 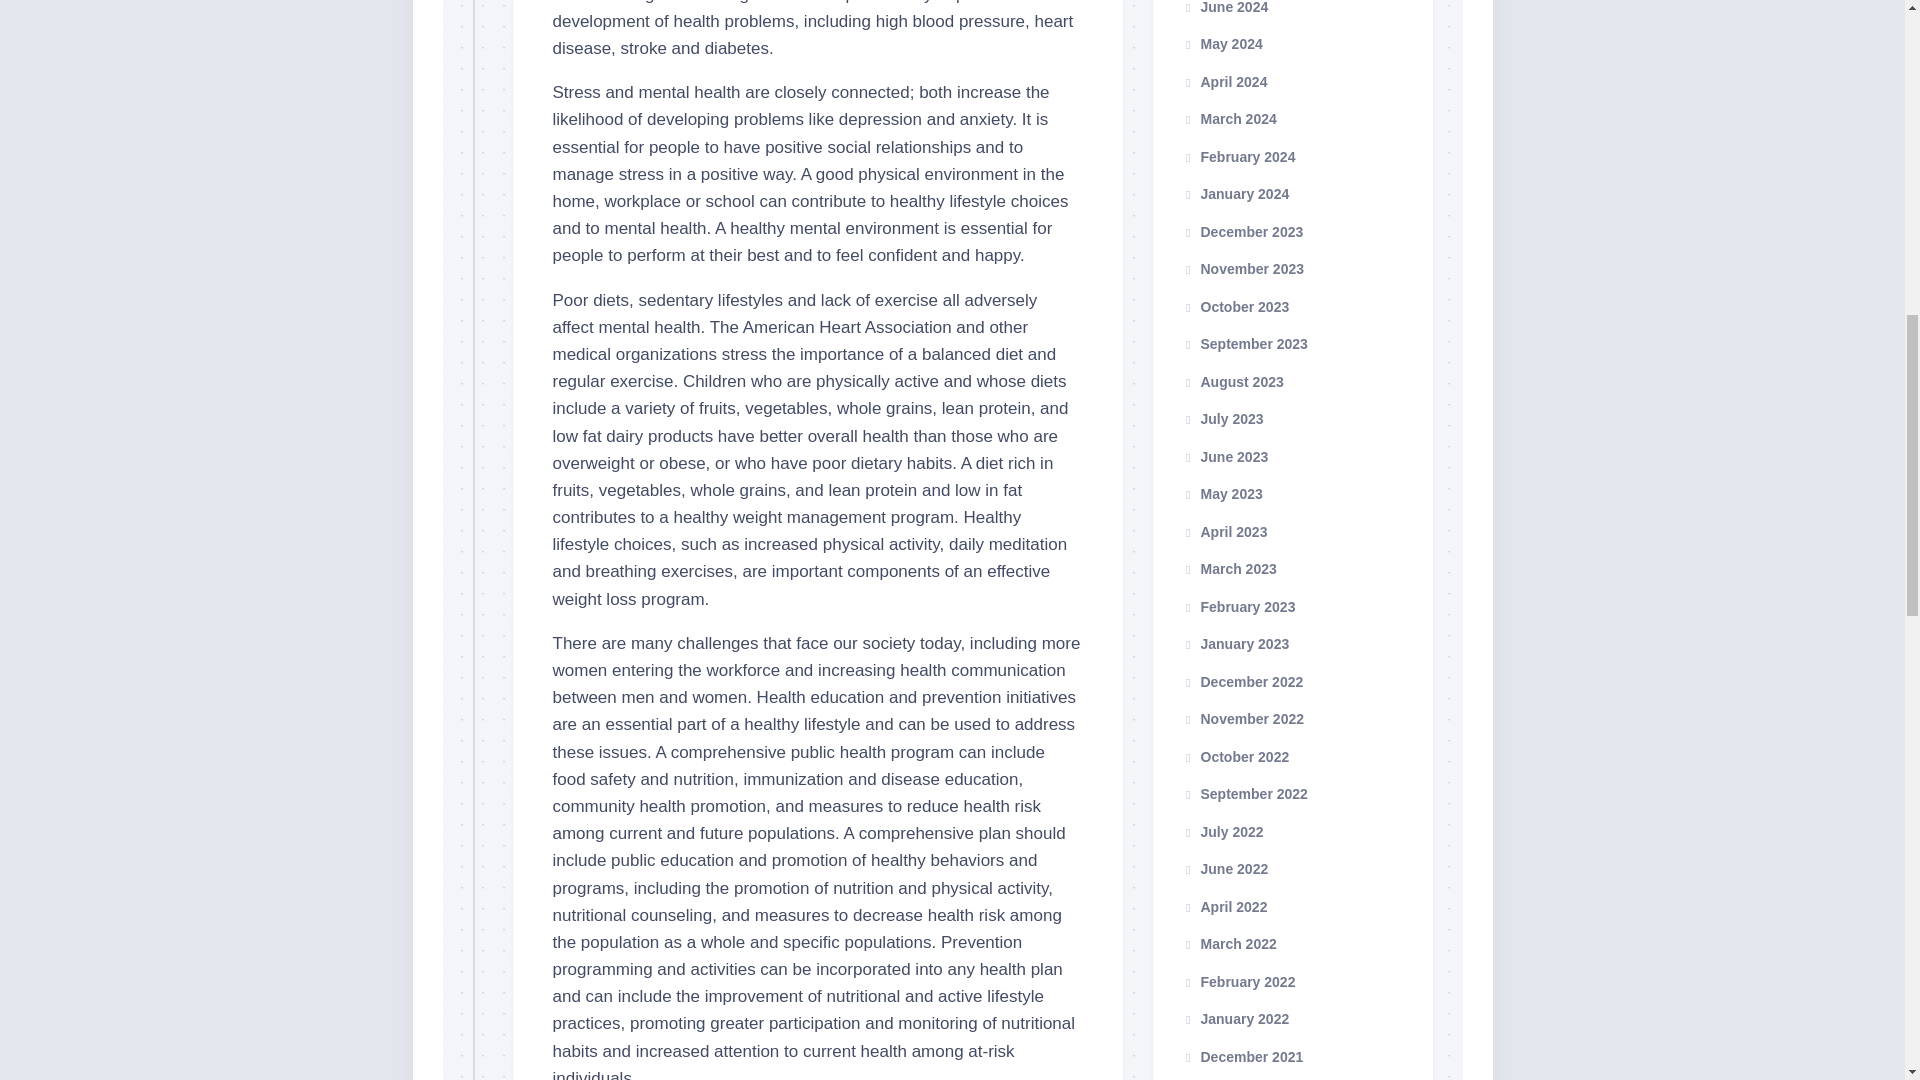 What do you see at coordinates (1224, 7) in the screenshot?
I see `June 2024` at bounding box center [1224, 7].